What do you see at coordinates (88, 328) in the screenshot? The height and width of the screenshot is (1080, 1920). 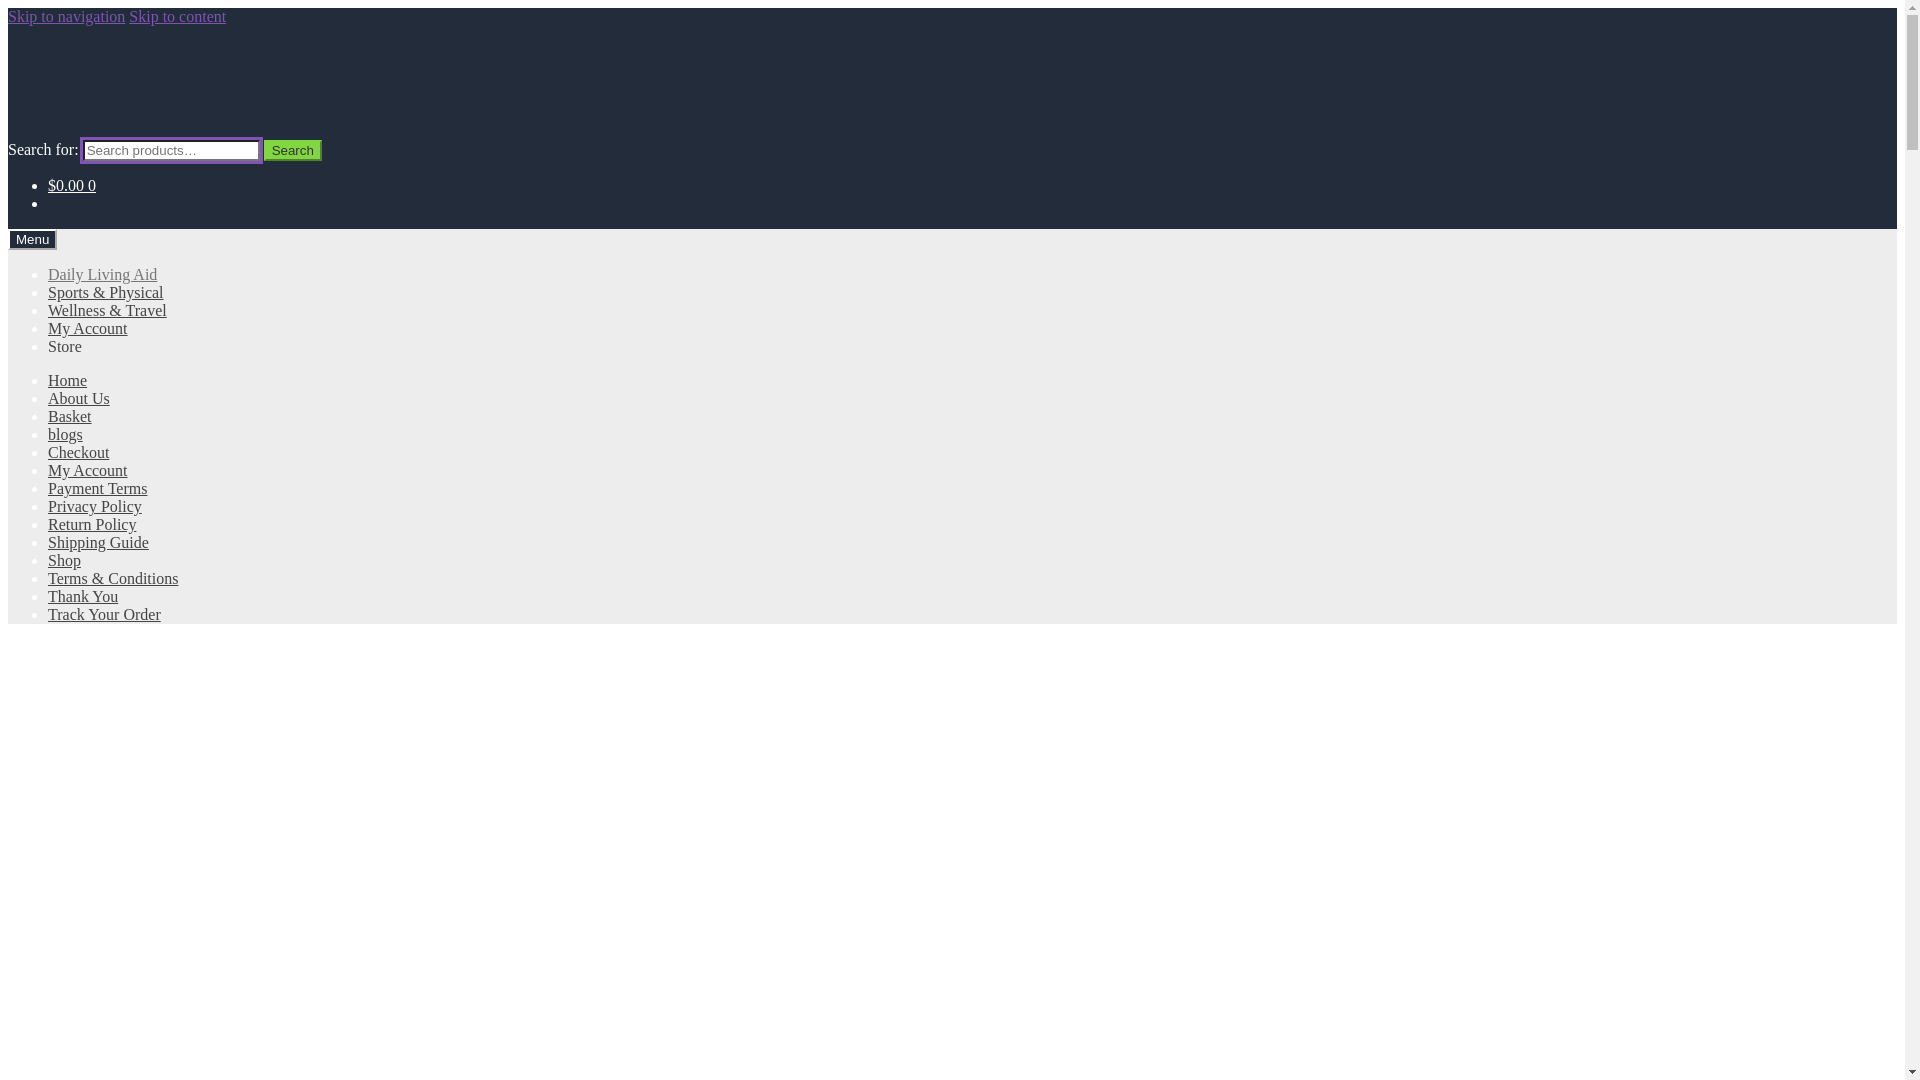 I see `My Account` at bounding box center [88, 328].